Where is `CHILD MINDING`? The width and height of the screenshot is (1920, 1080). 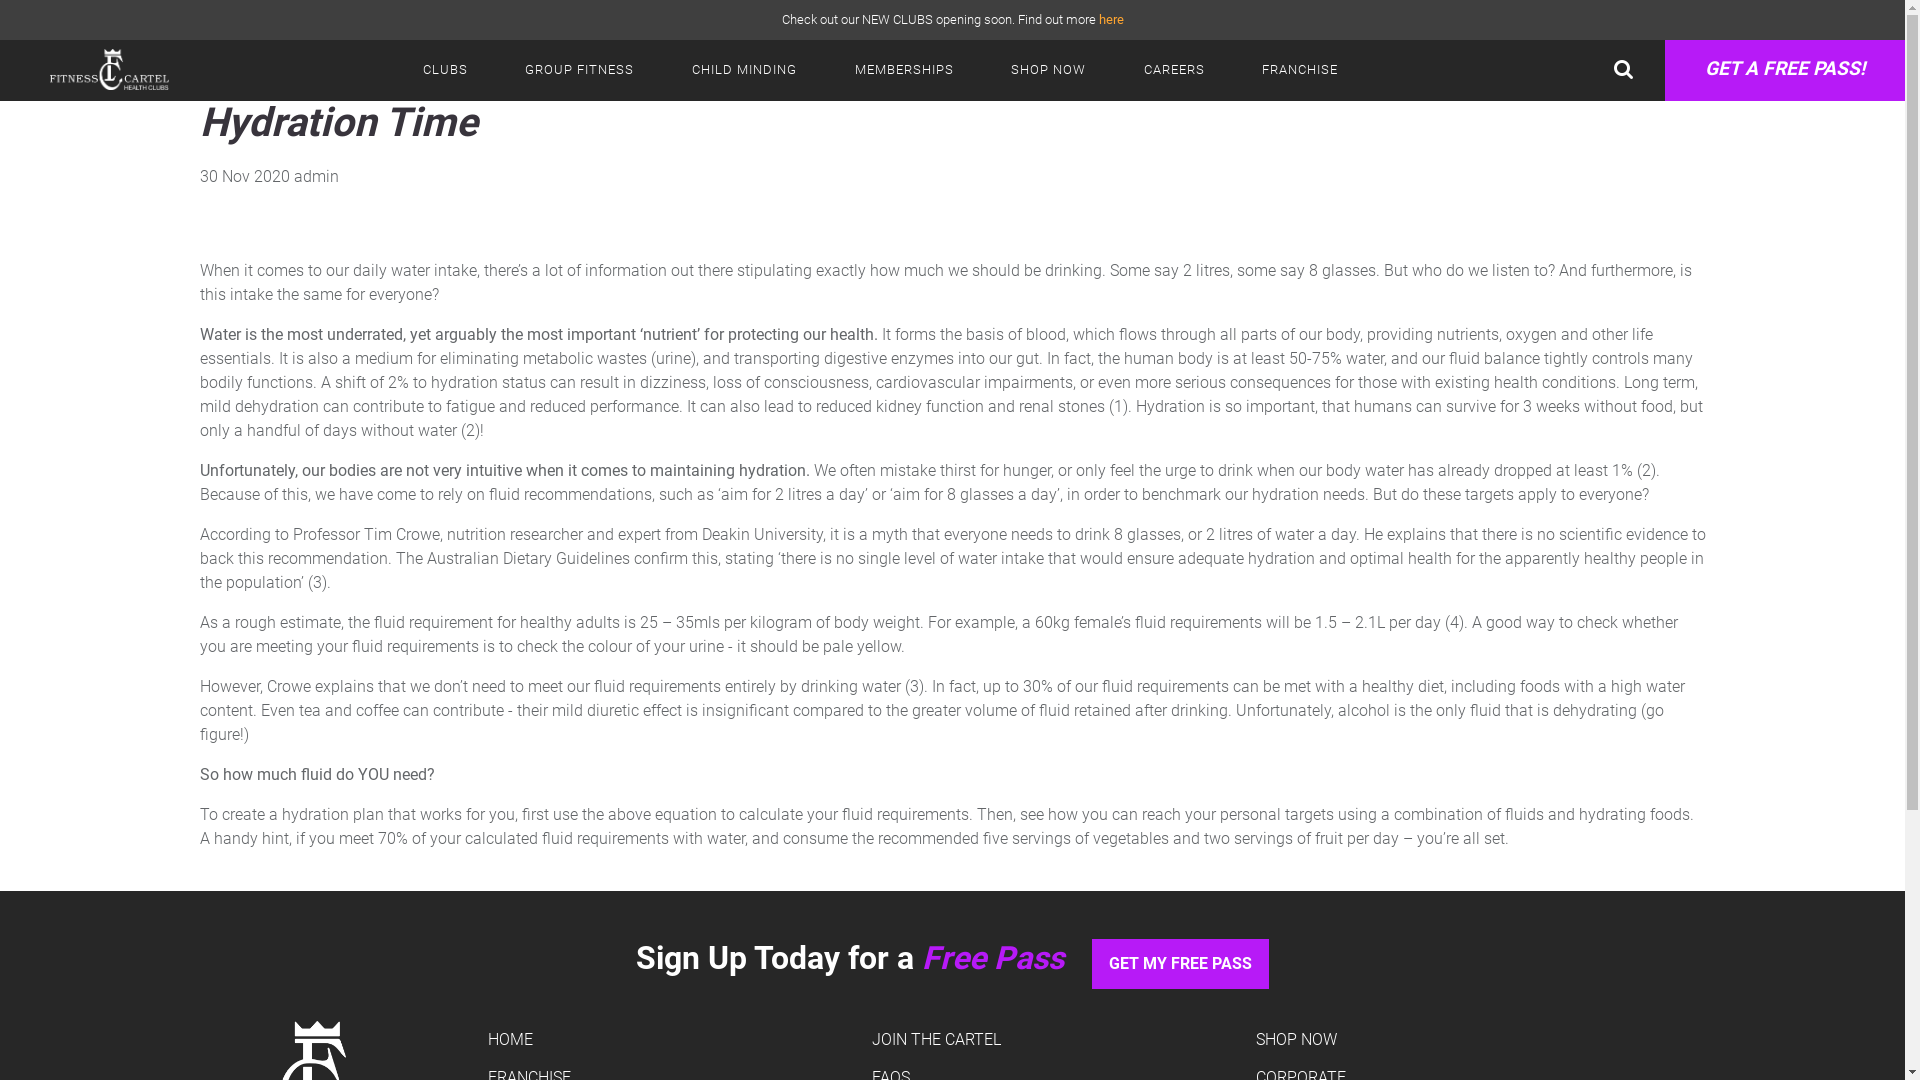 CHILD MINDING is located at coordinates (744, 70).